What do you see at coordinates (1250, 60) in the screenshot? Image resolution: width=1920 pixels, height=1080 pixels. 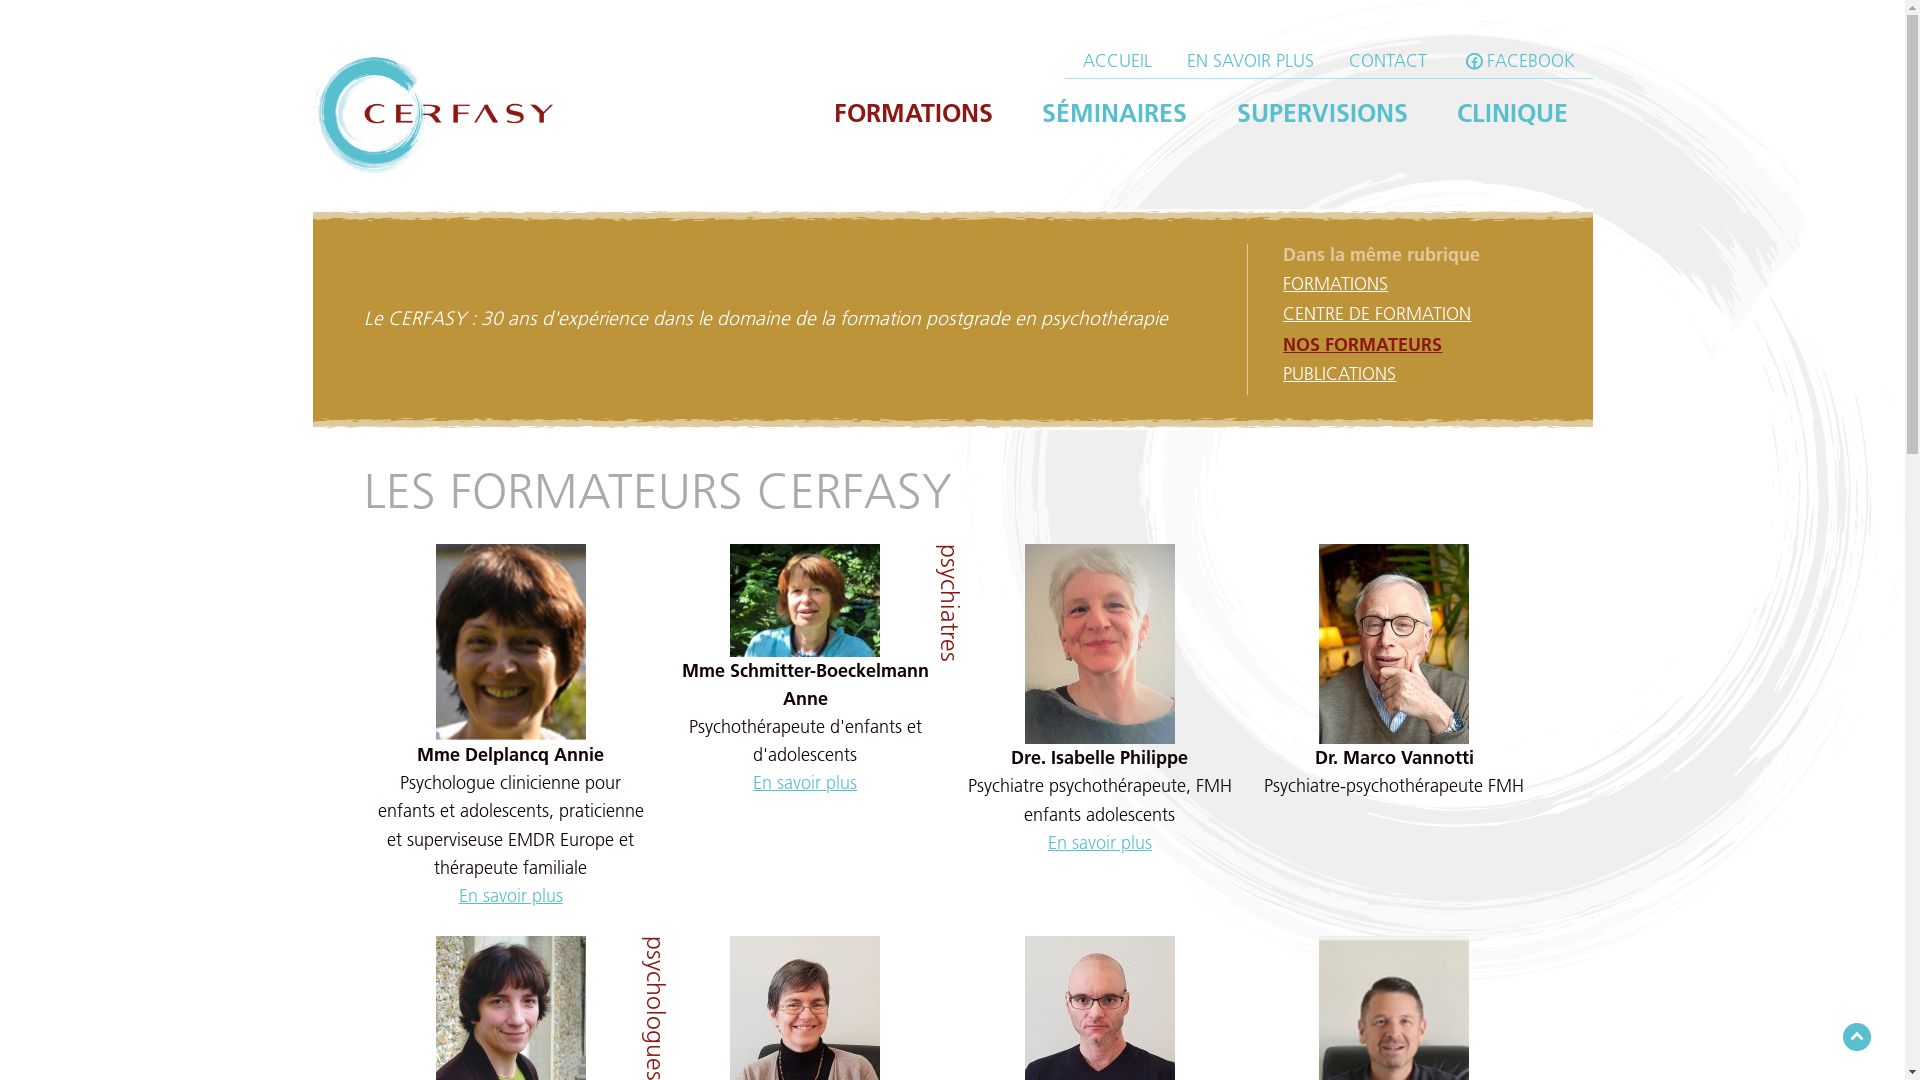 I see `EN SAVOIR PLUS` at bounding box center [1250, 60].